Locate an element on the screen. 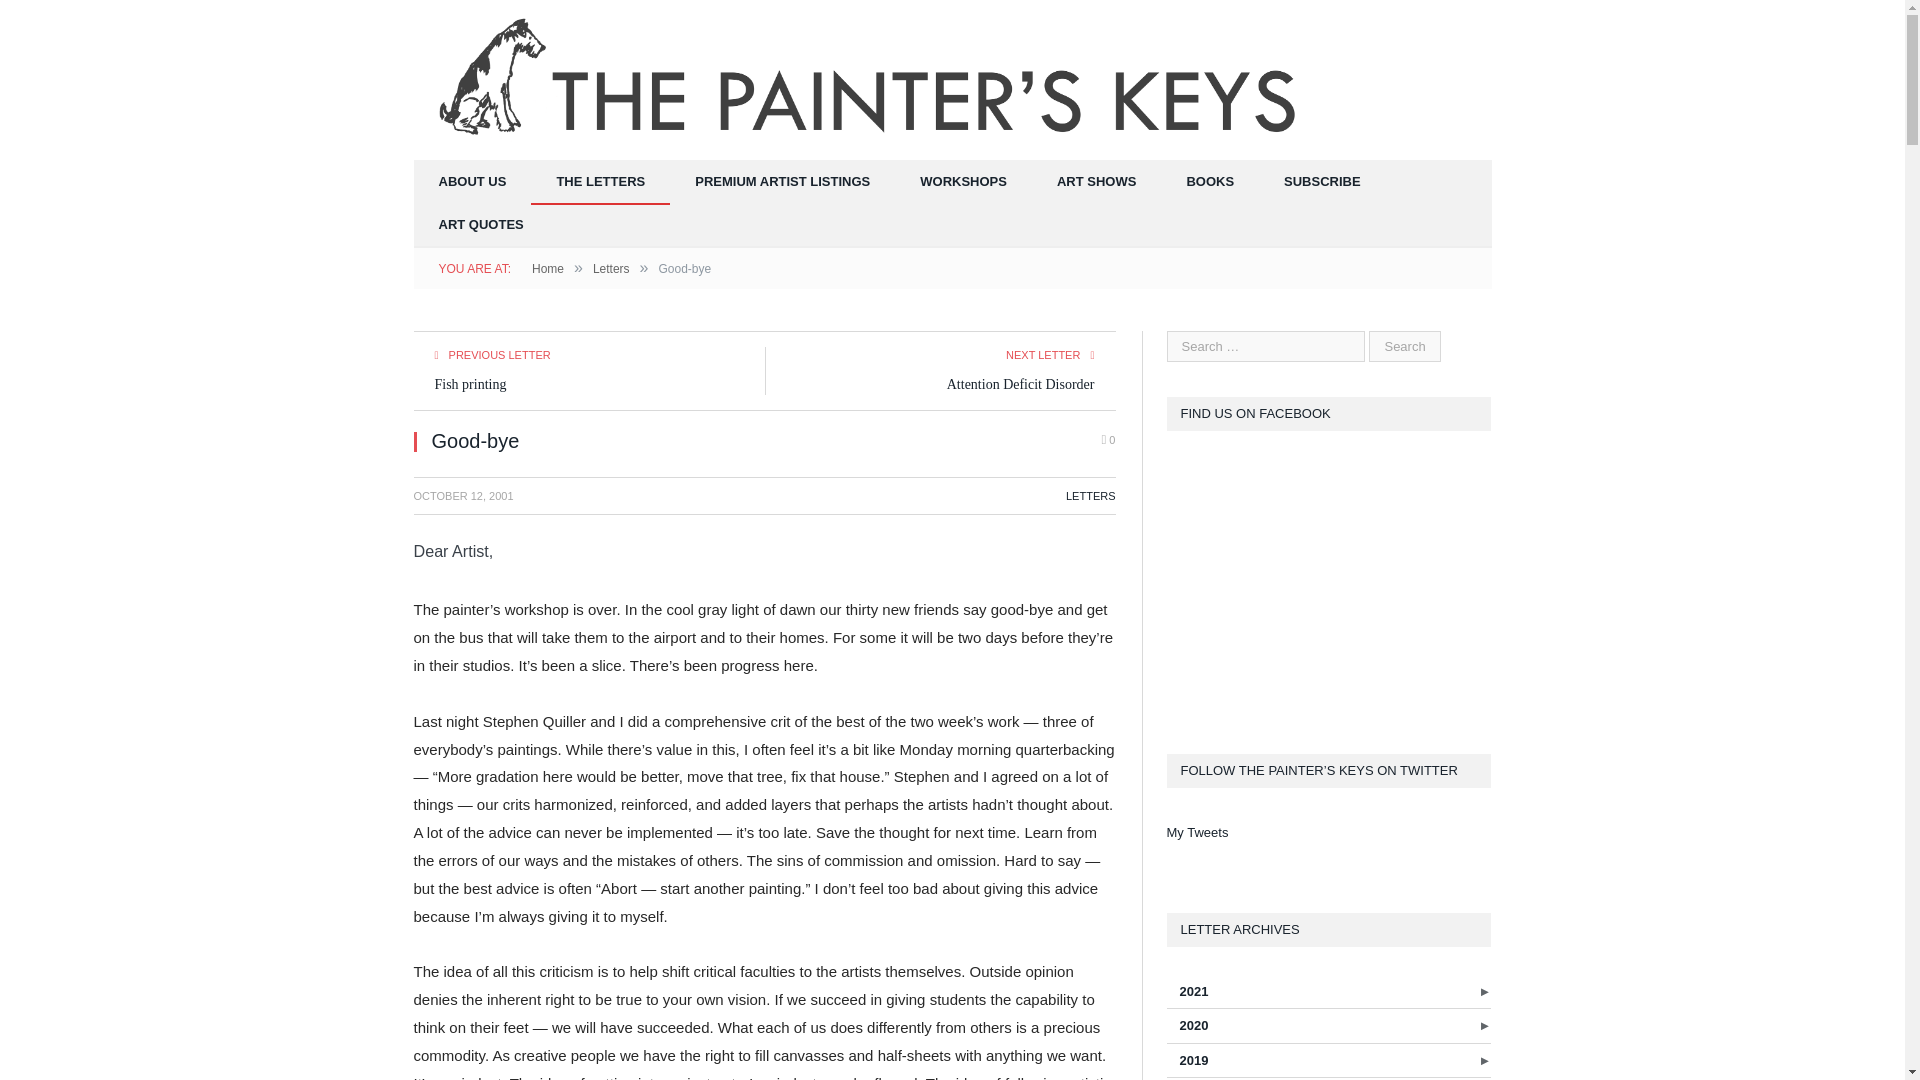 The image size is (1920, 1080). SUBSCRIBE is located at coordinates (1322, 182).